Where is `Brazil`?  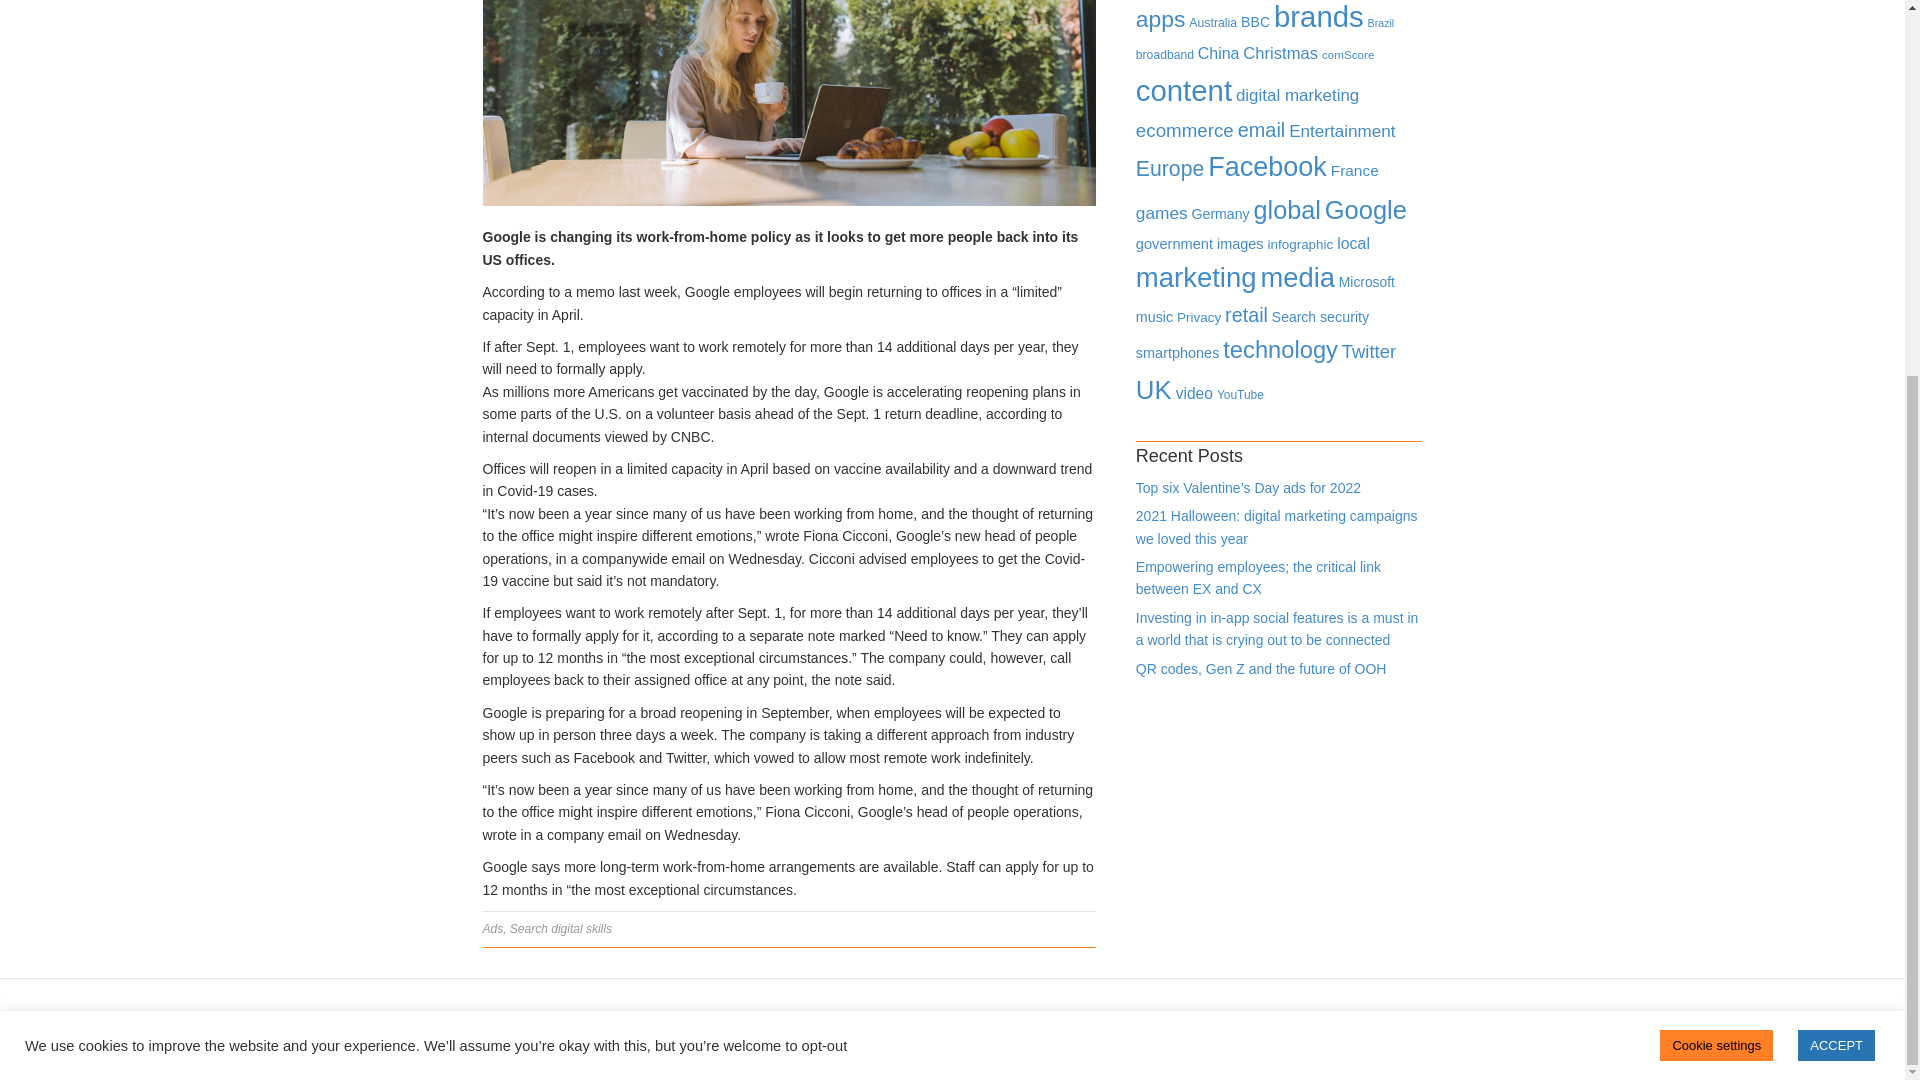
Brazil is located at coordinates (1381, 23).